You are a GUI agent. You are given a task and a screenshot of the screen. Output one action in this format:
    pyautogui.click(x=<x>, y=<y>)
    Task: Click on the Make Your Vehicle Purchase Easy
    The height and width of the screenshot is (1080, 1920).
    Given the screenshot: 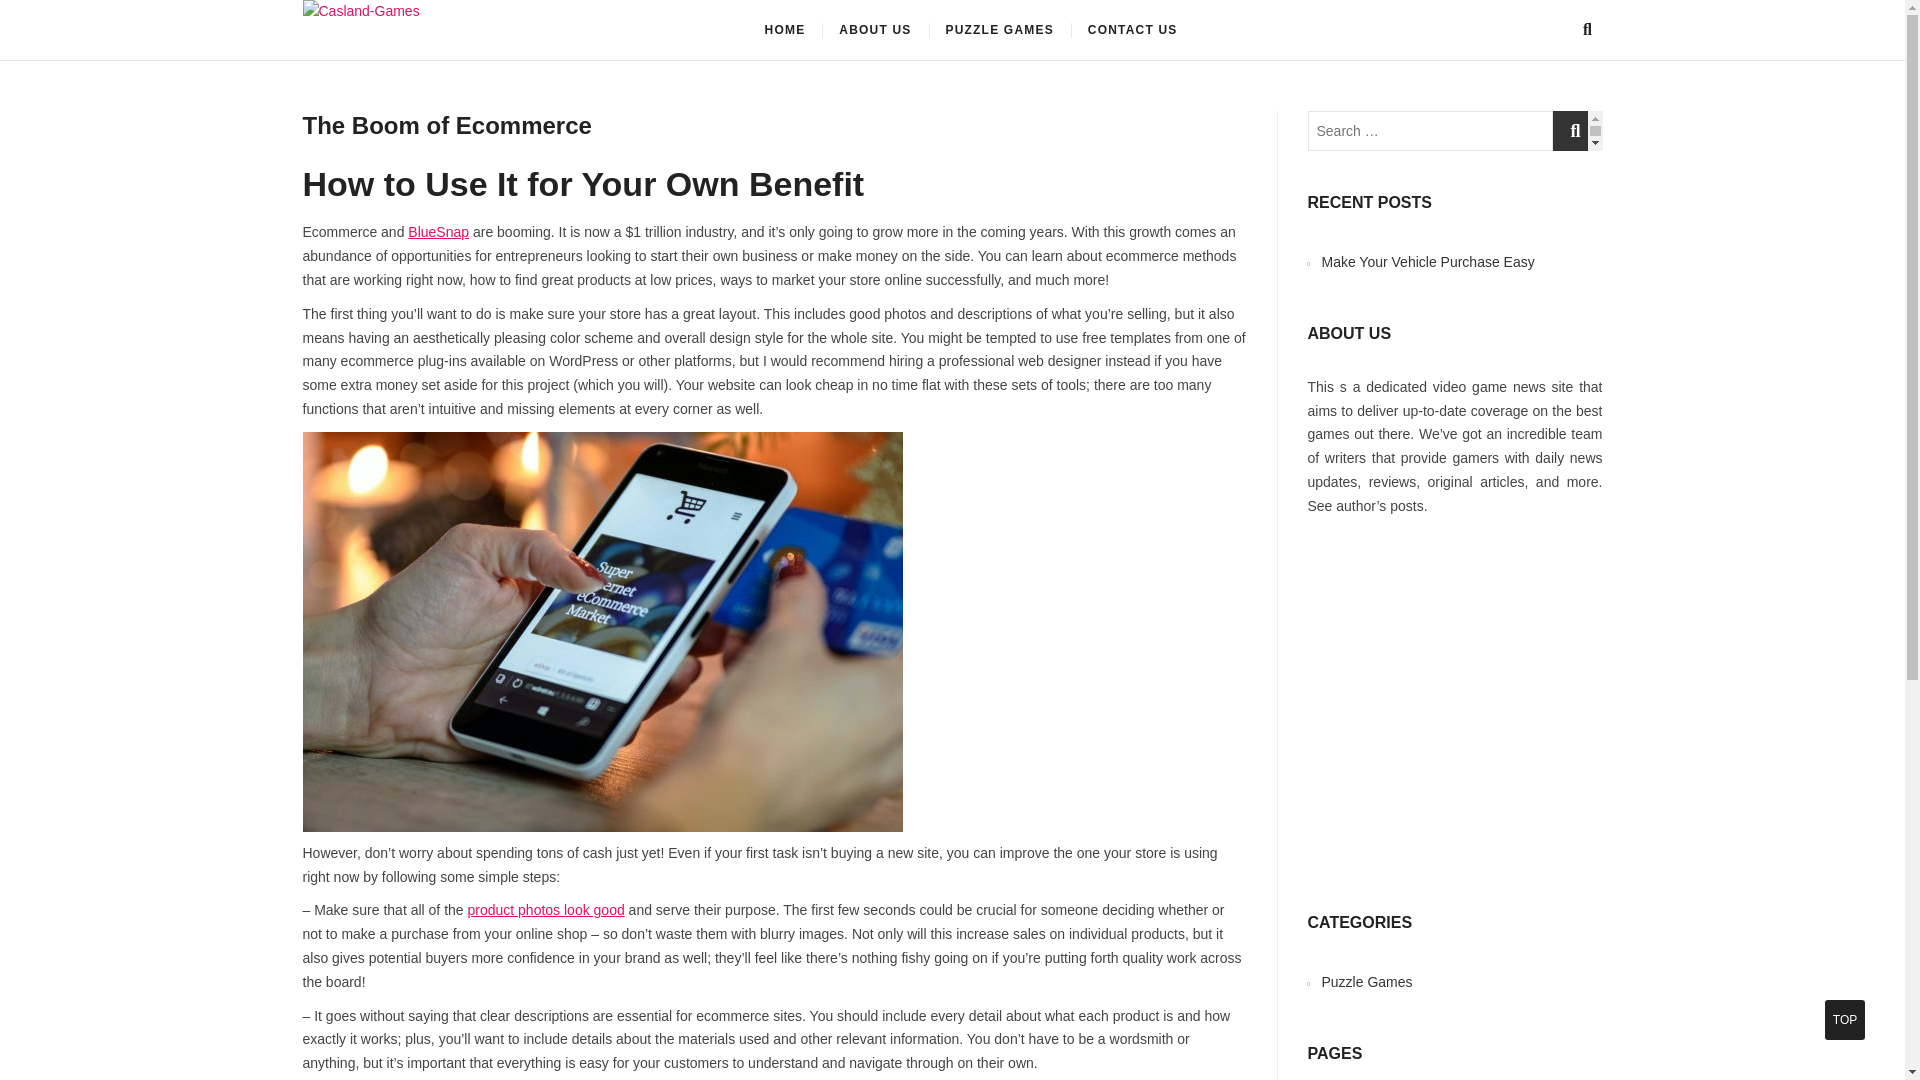 What is the action you would take?
    pyautogui.click(x=1428, y=262)
    